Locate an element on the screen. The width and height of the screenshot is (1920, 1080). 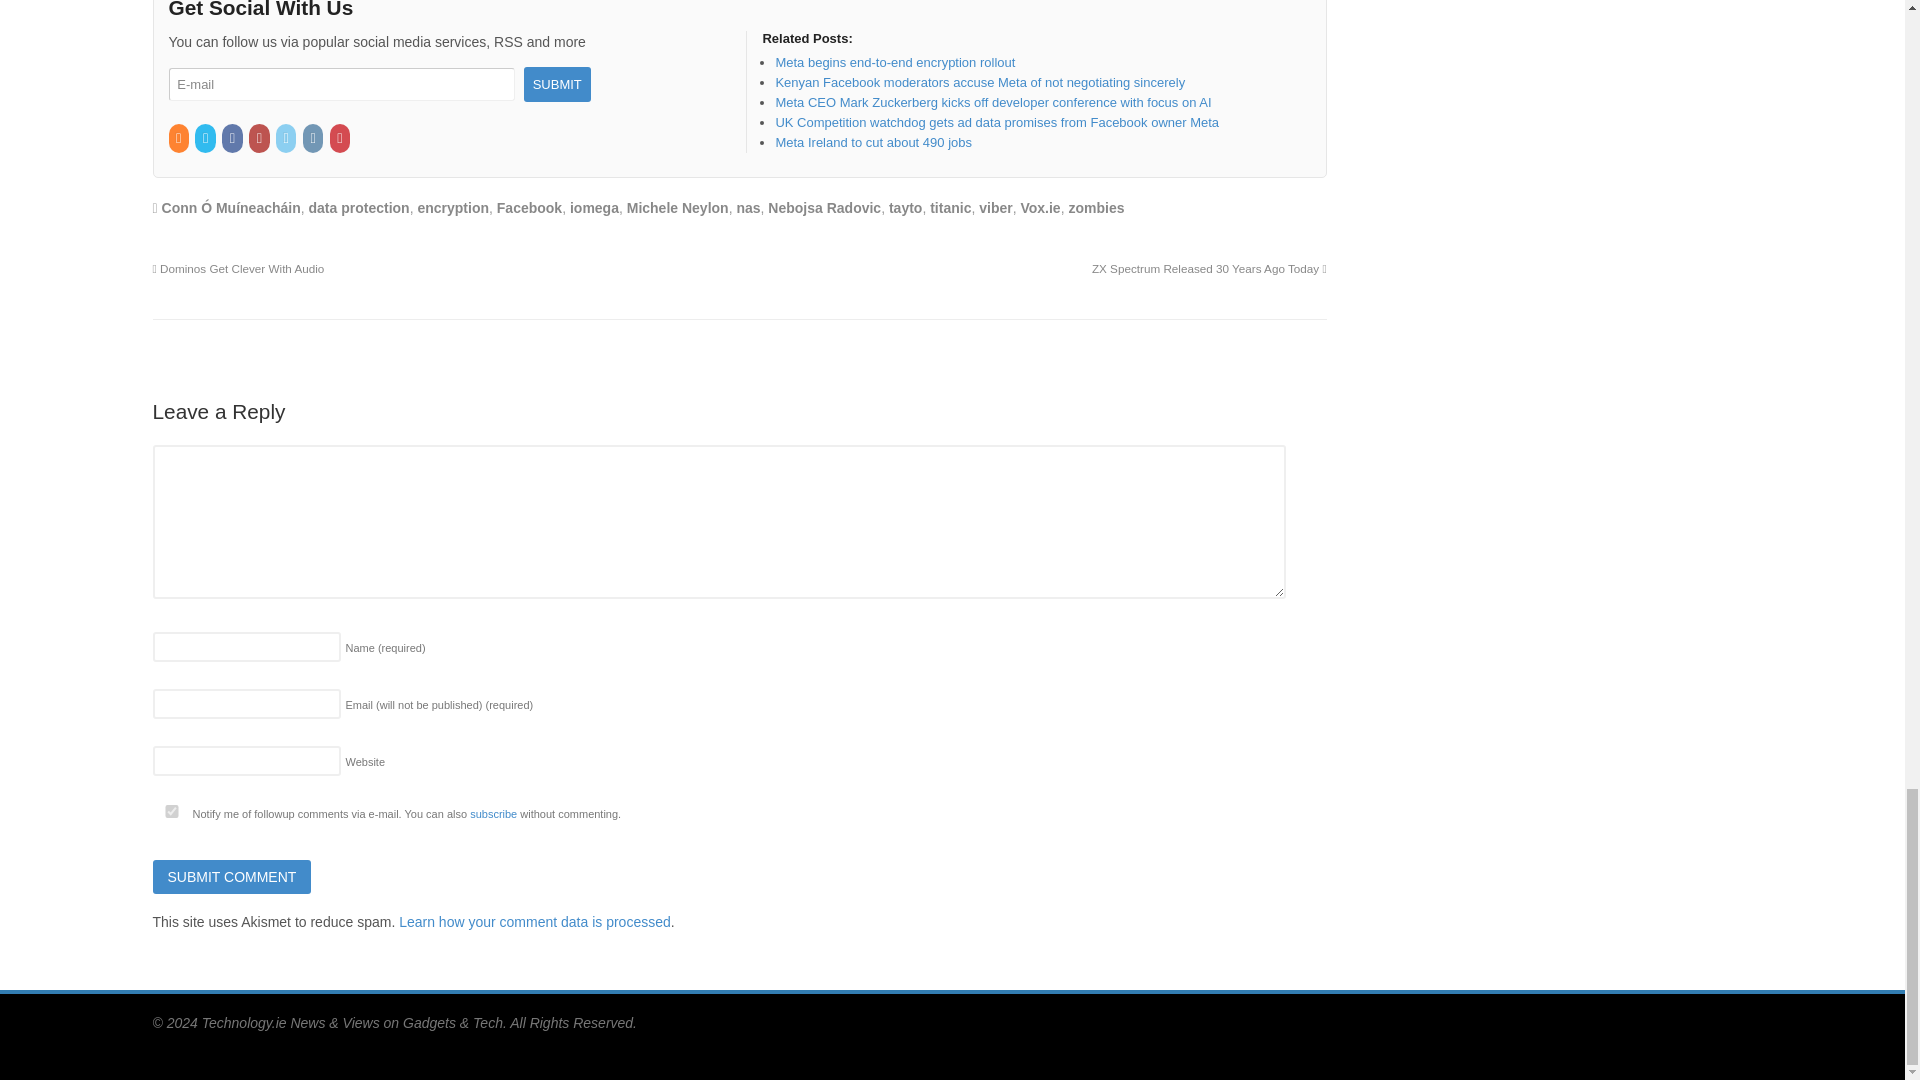
Instagram is located at coordinates (314, 138).